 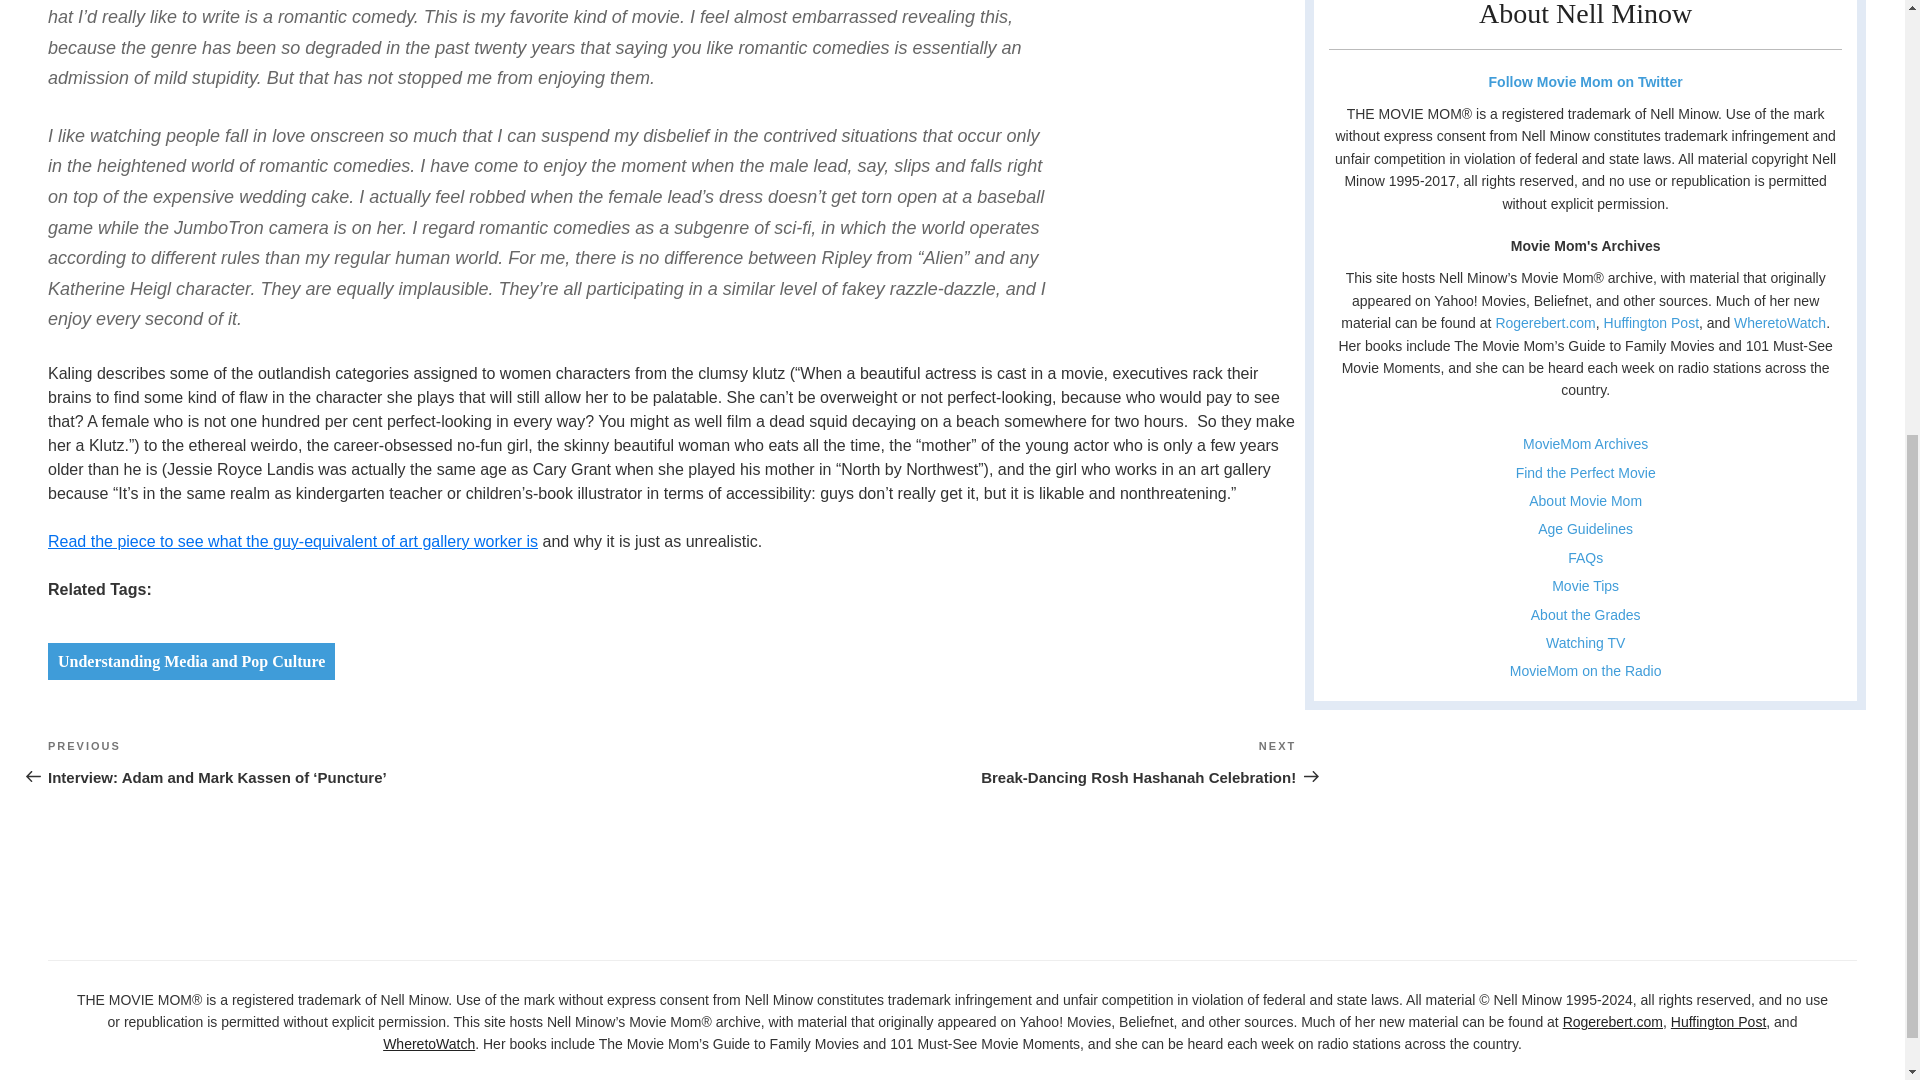 What do you see at coordinates (1718, 1022) in the screenshot?
I see `Huffington Post` at bounding box center [1718, 1022].